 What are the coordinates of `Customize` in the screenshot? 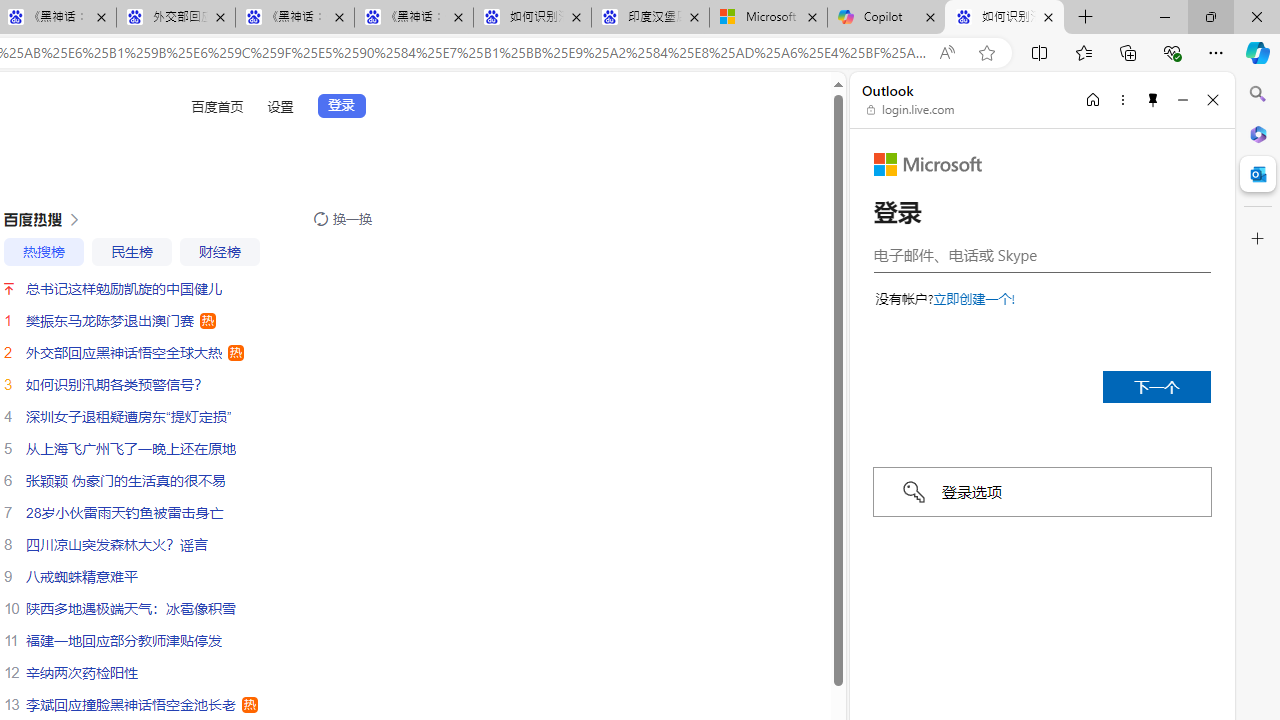 It's located at (1258, 239).